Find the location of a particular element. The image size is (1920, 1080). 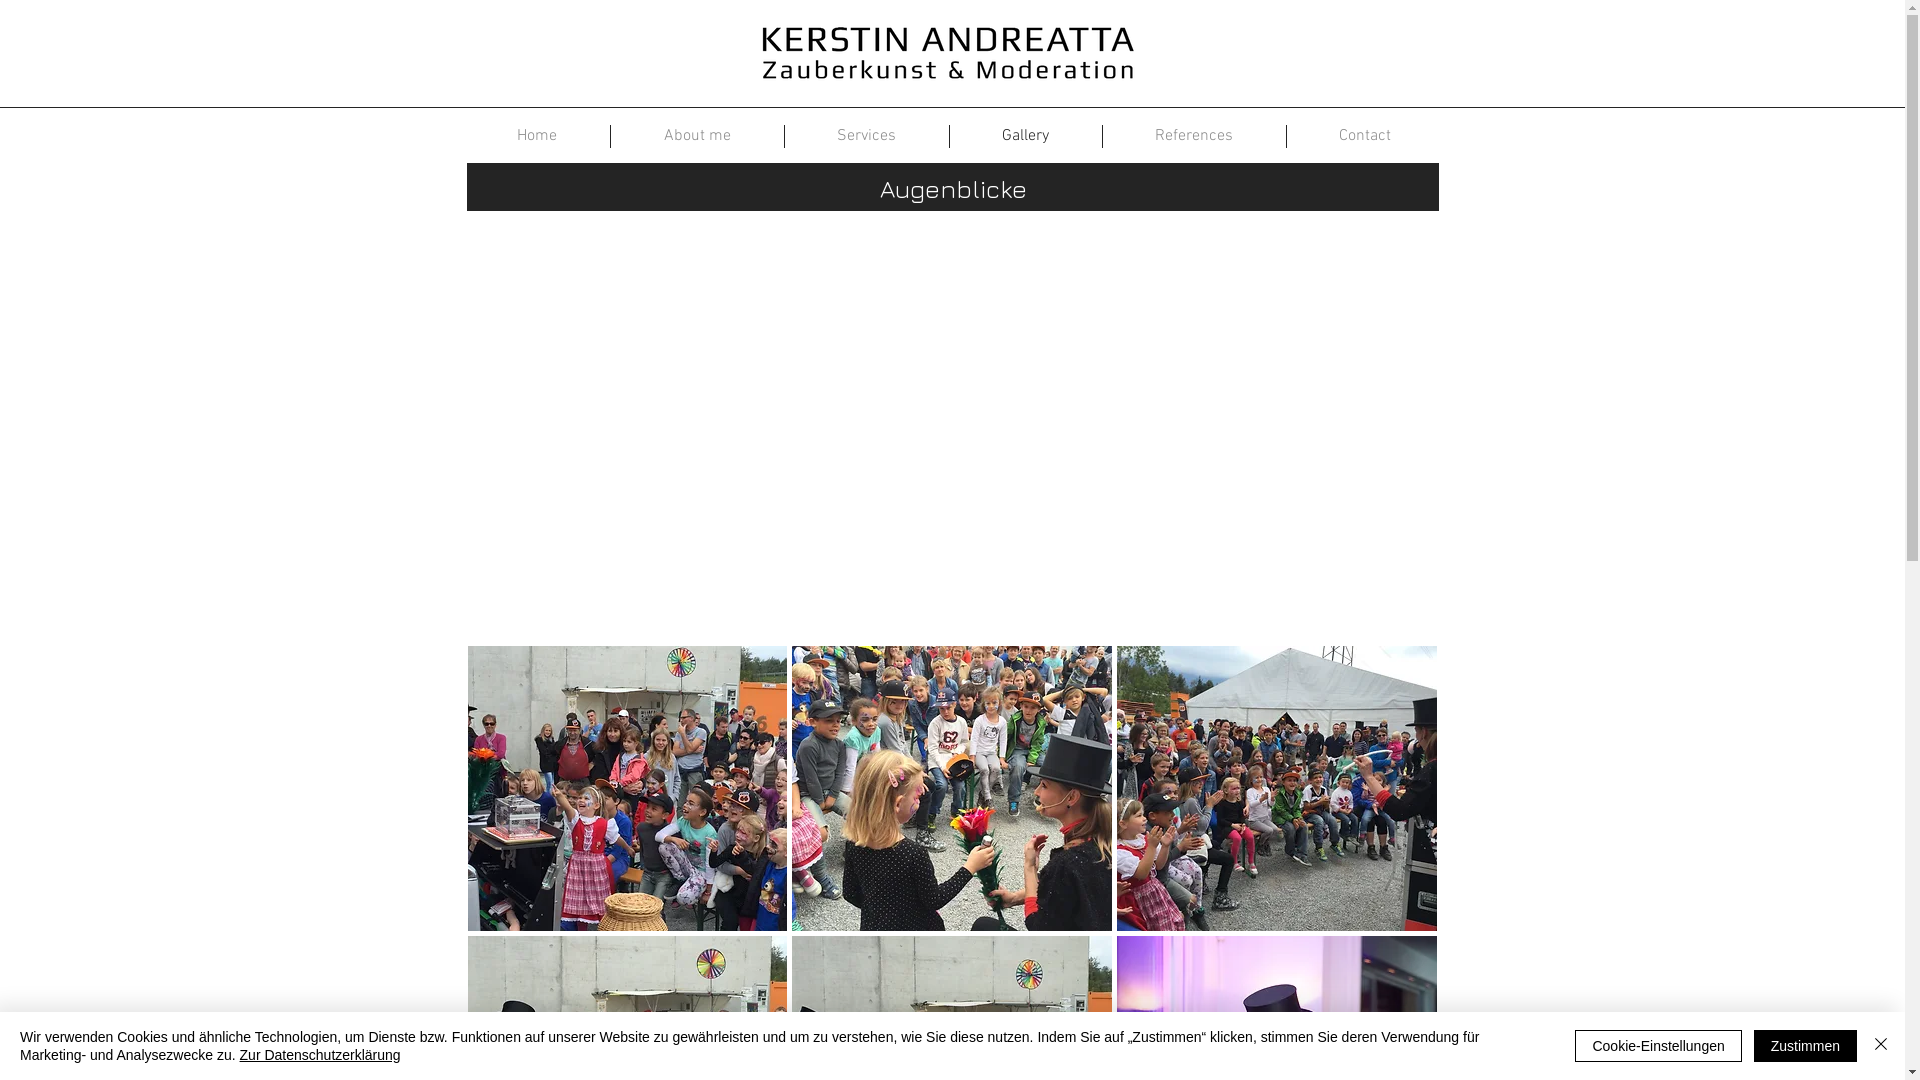

Gallery is located at coordinates (1026, 136).